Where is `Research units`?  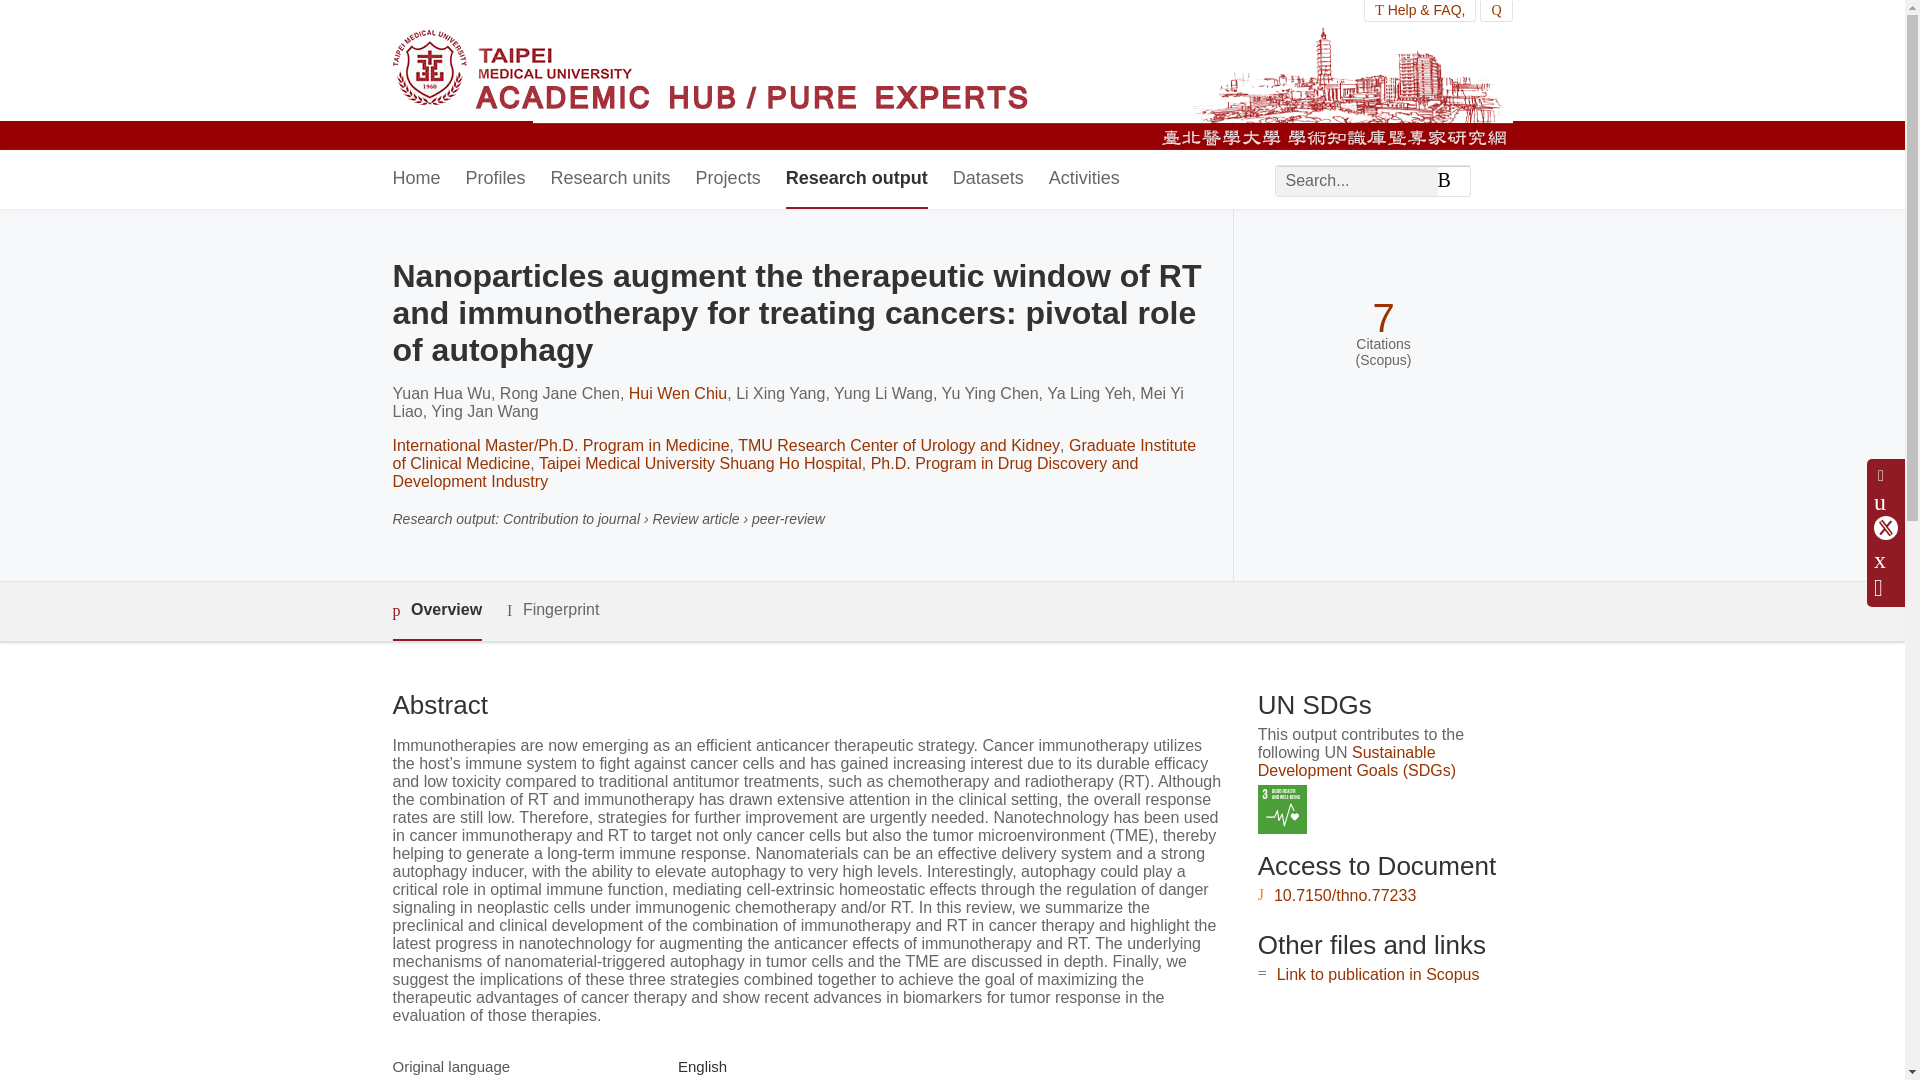 Research units is located at coordinates (610, 180).